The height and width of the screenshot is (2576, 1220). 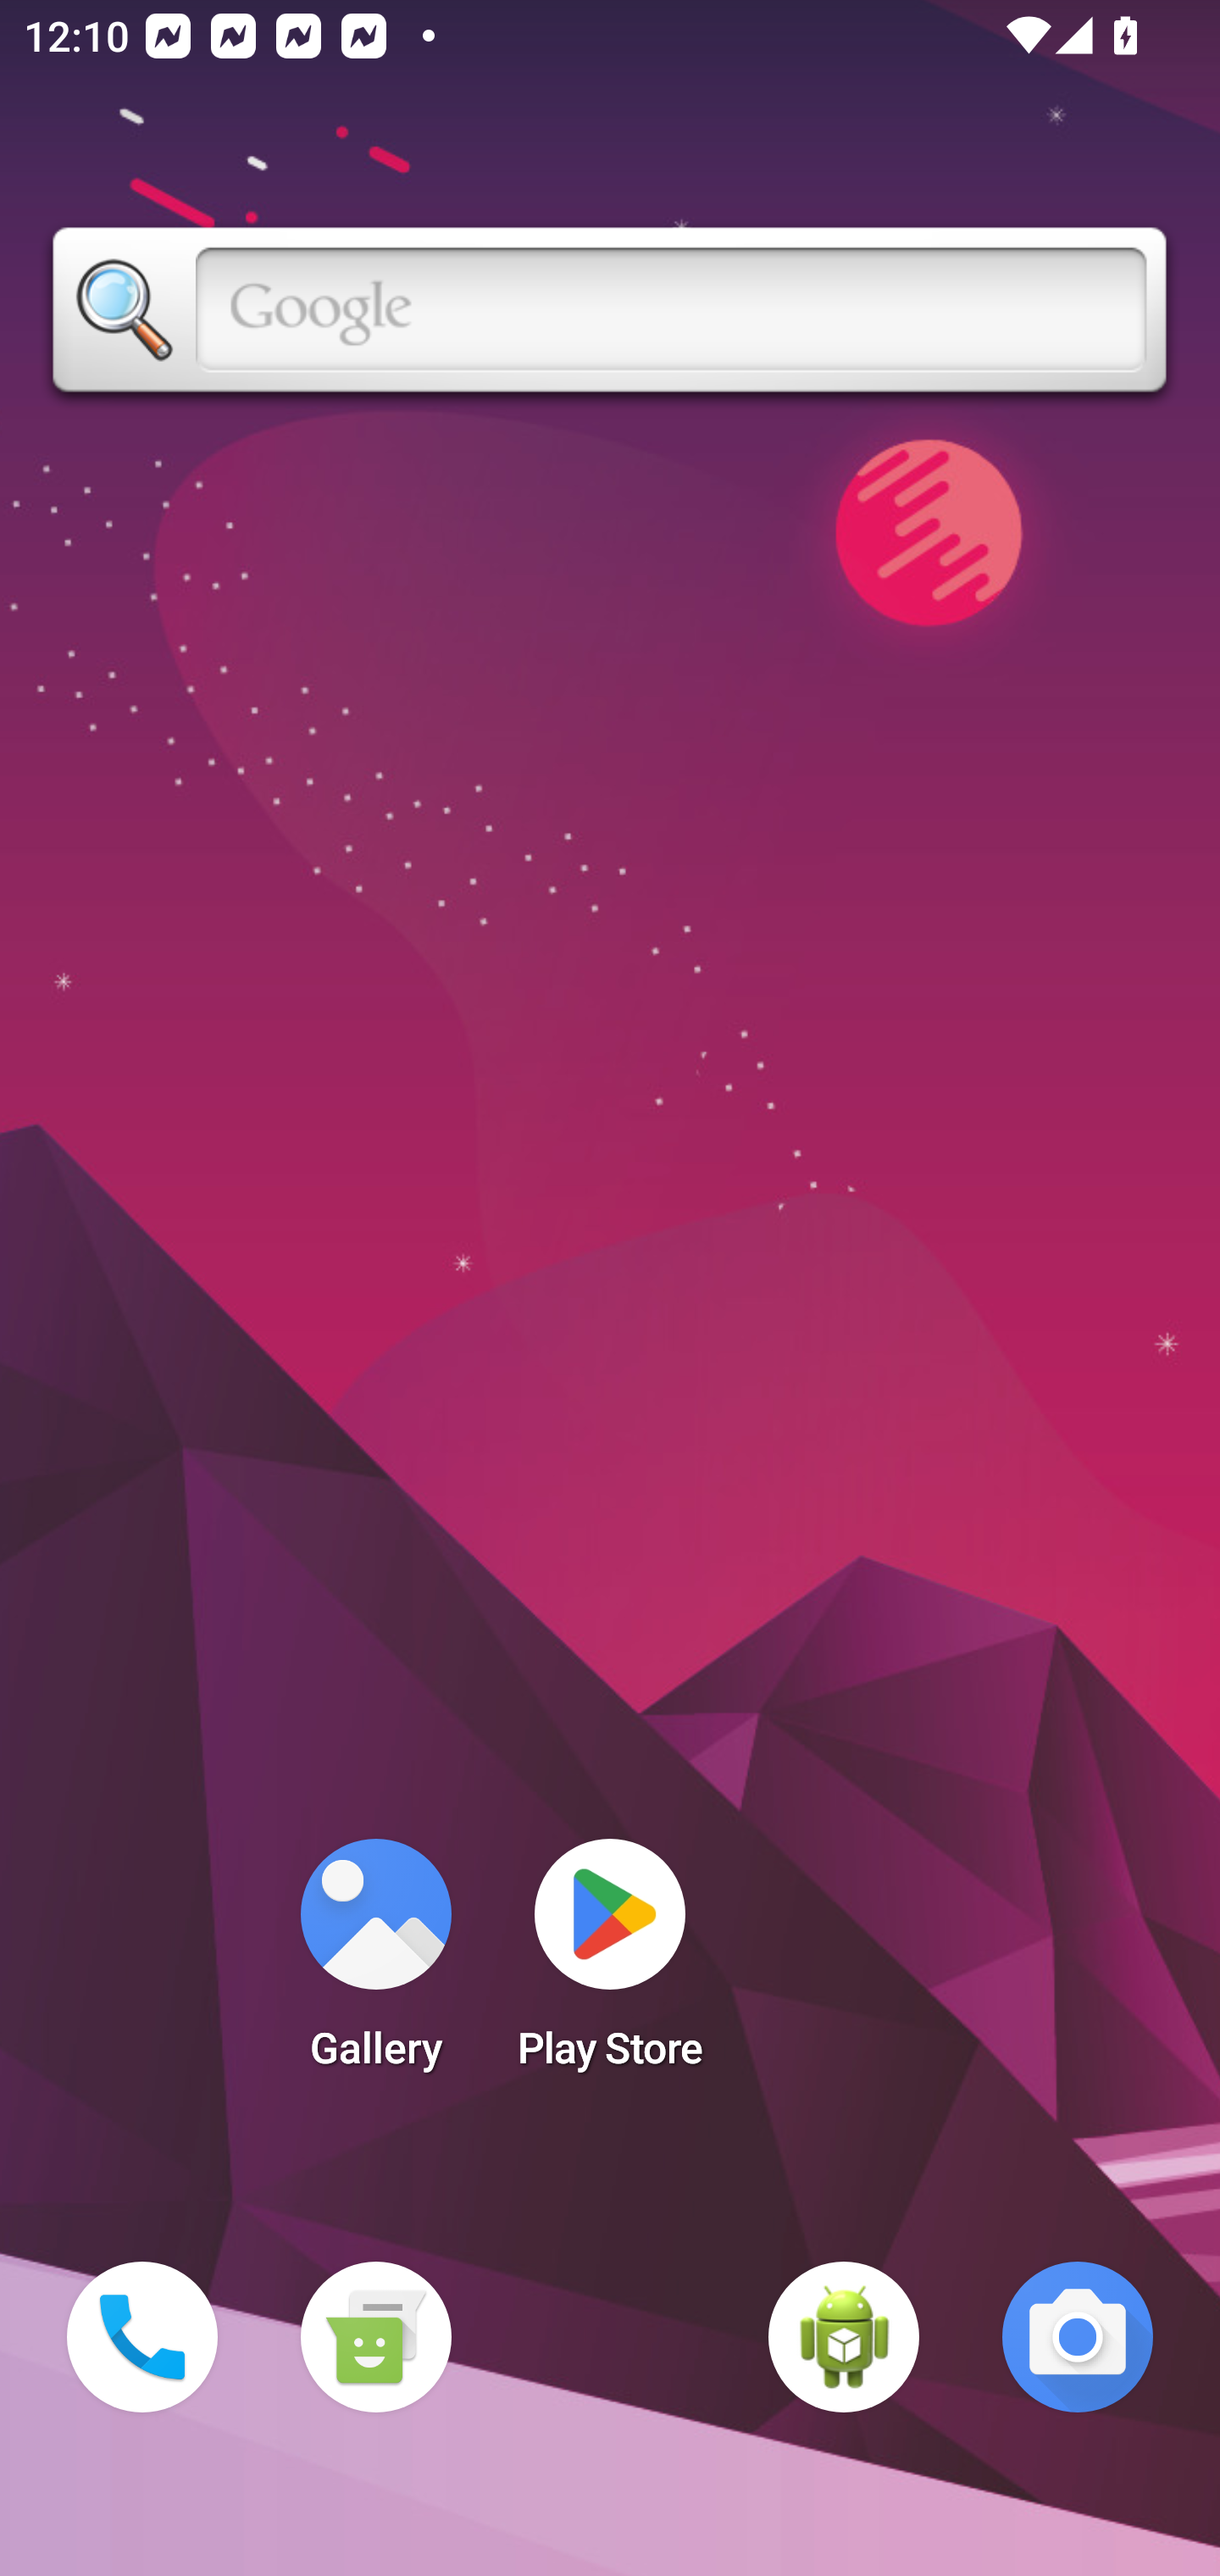 What do you see at coordinates (610, 1964) in the screenshot?
I see `Play Store` at bounding box center [610, 1964].